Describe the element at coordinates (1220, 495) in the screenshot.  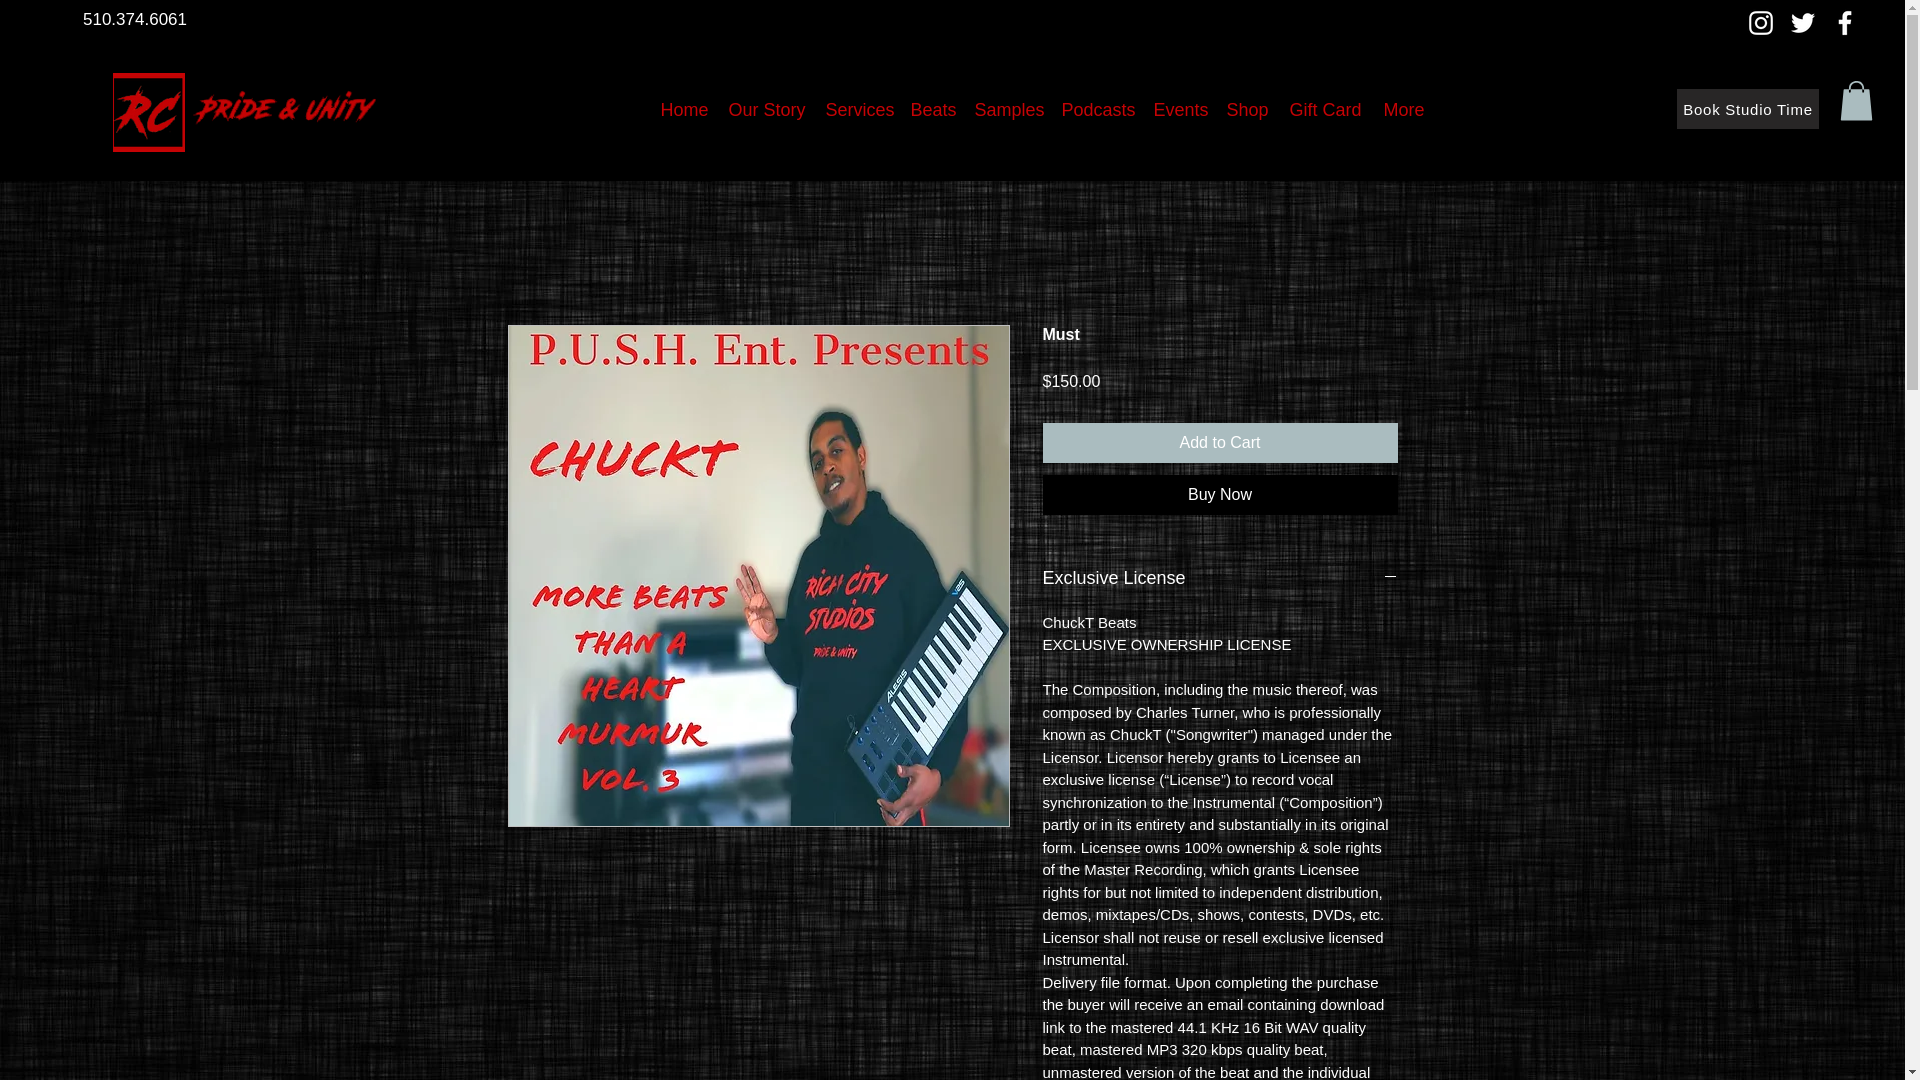
I see `Buy Now` at that location.